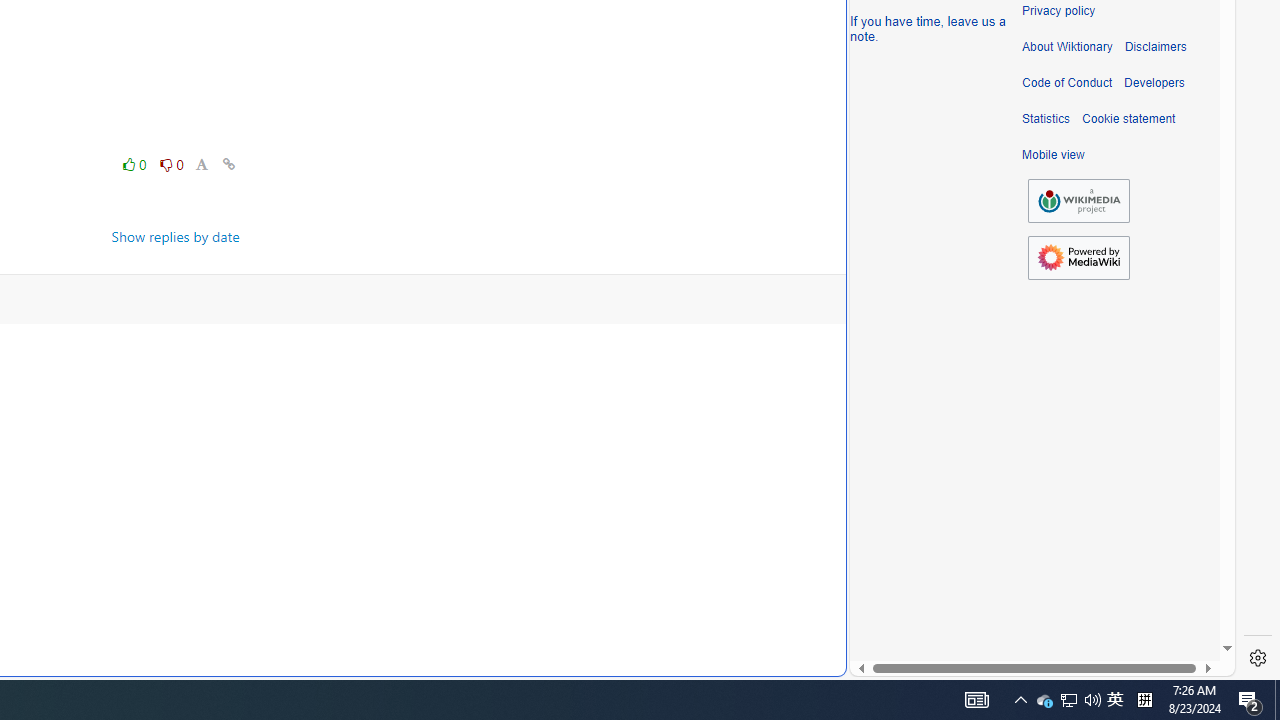  What do you see at coordinates (1078, 201) in the screenshot?
I see `Wikimedia Foundation` at bounding box center [1078, 201].